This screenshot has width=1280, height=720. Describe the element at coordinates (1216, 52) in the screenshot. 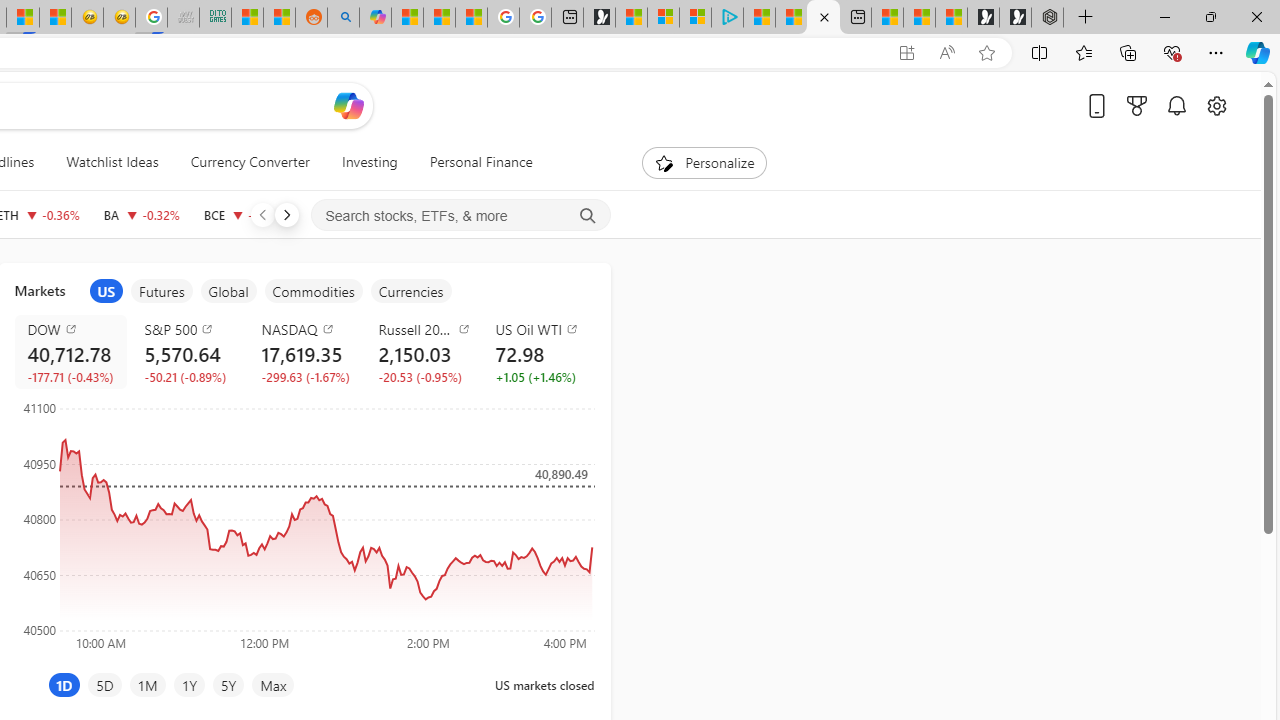

I see `Settings and more (Alt+F)` at that location.